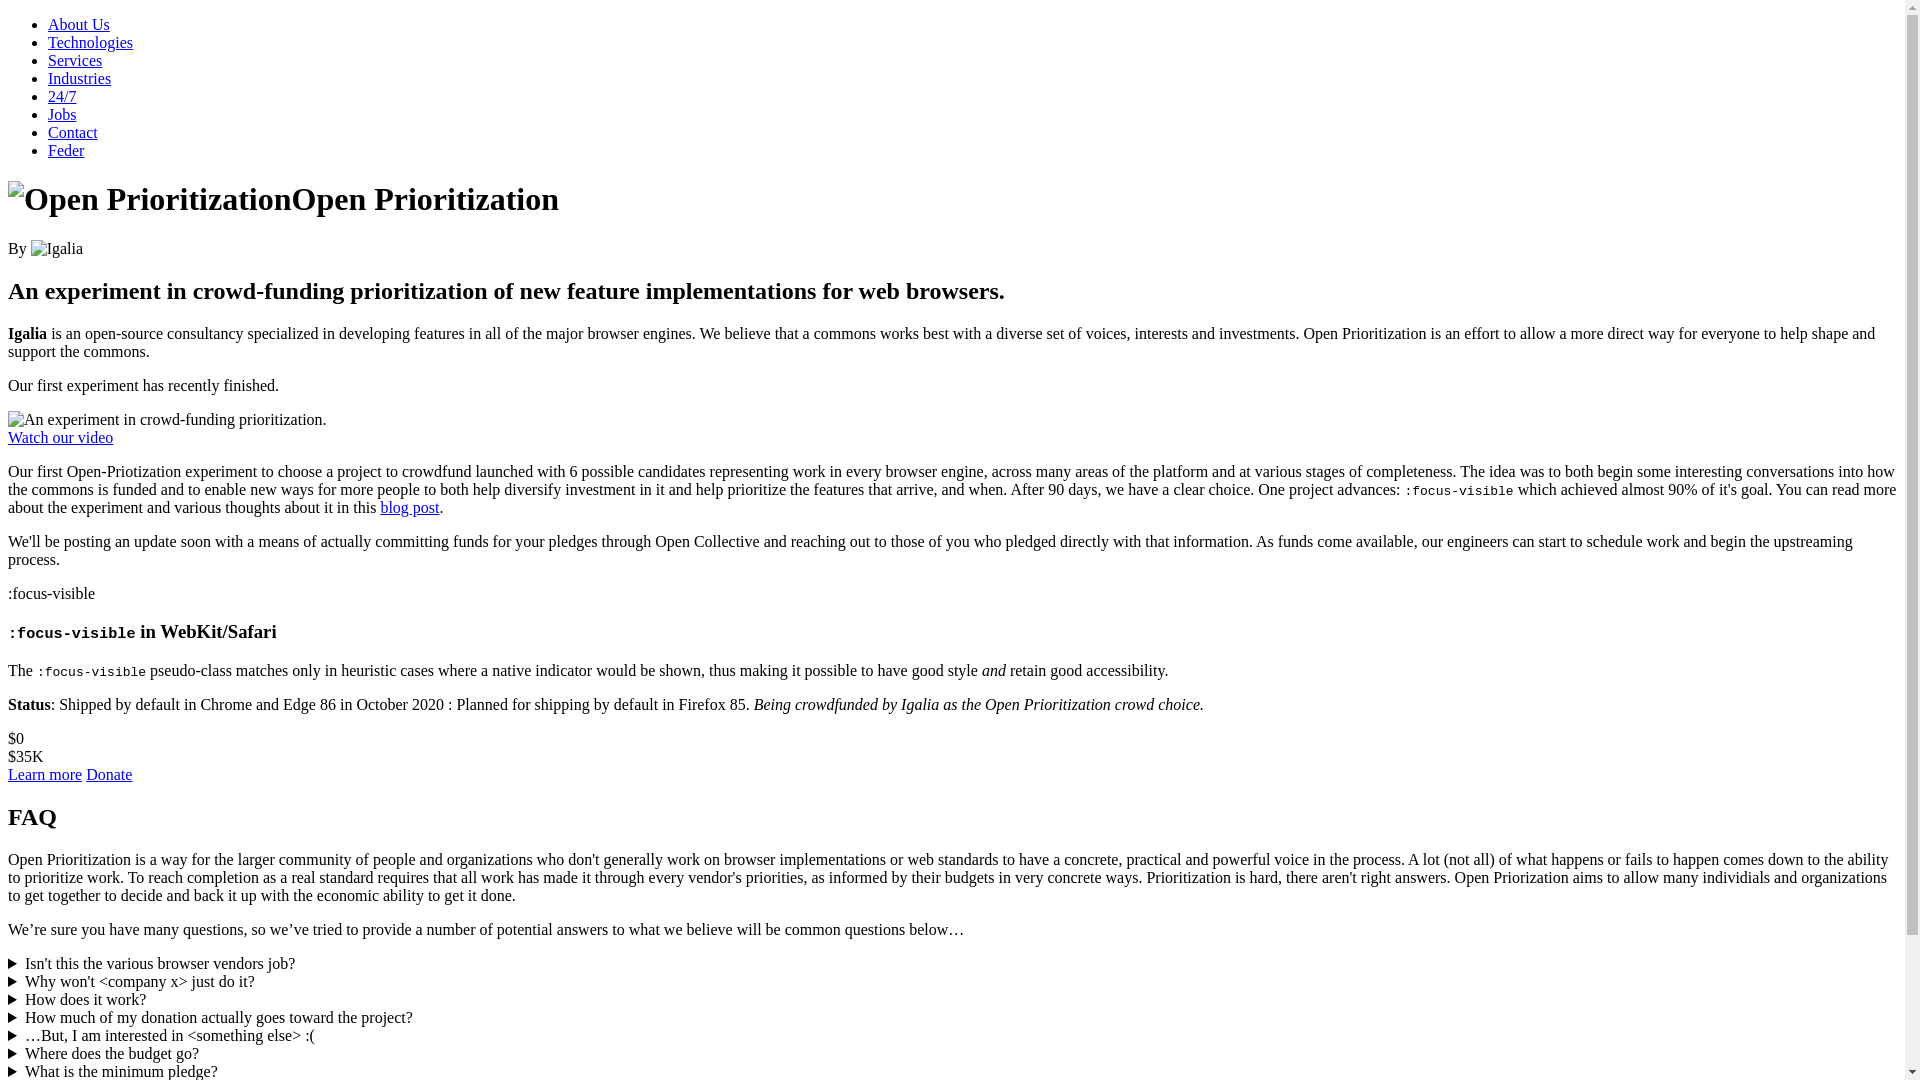 This screenshot has height=1080, width=1920. I want to click on About Us, so click(78, 24).